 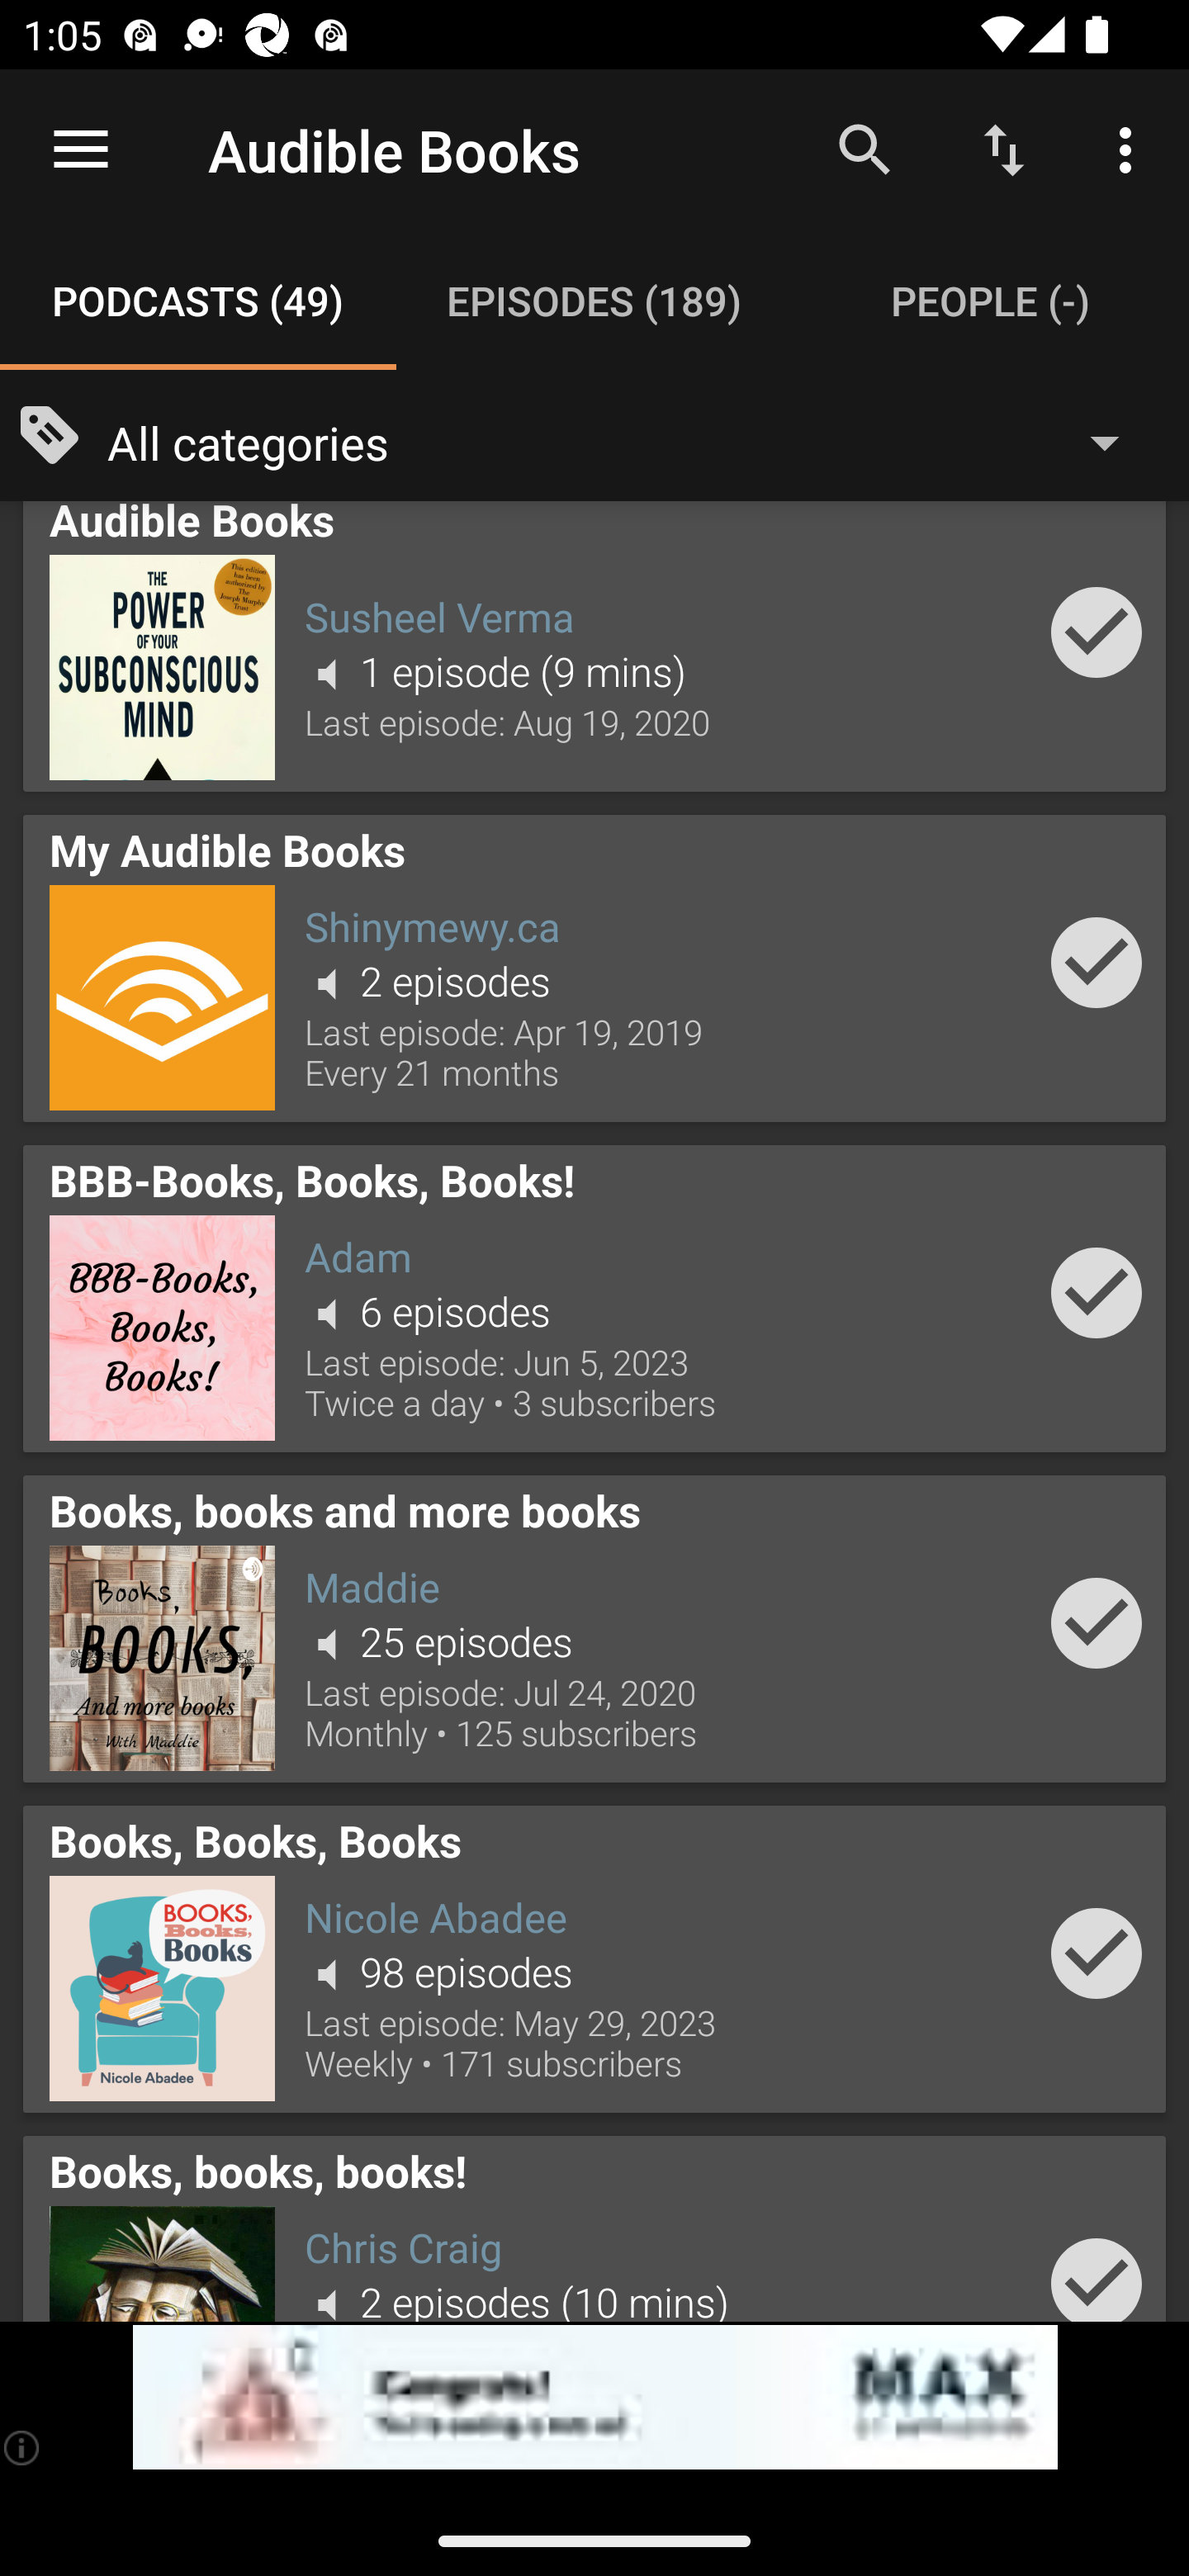 What do you see at coordinates (629, 441) in the screenshot?
I see `All categories` at bounding box center [629, 441].